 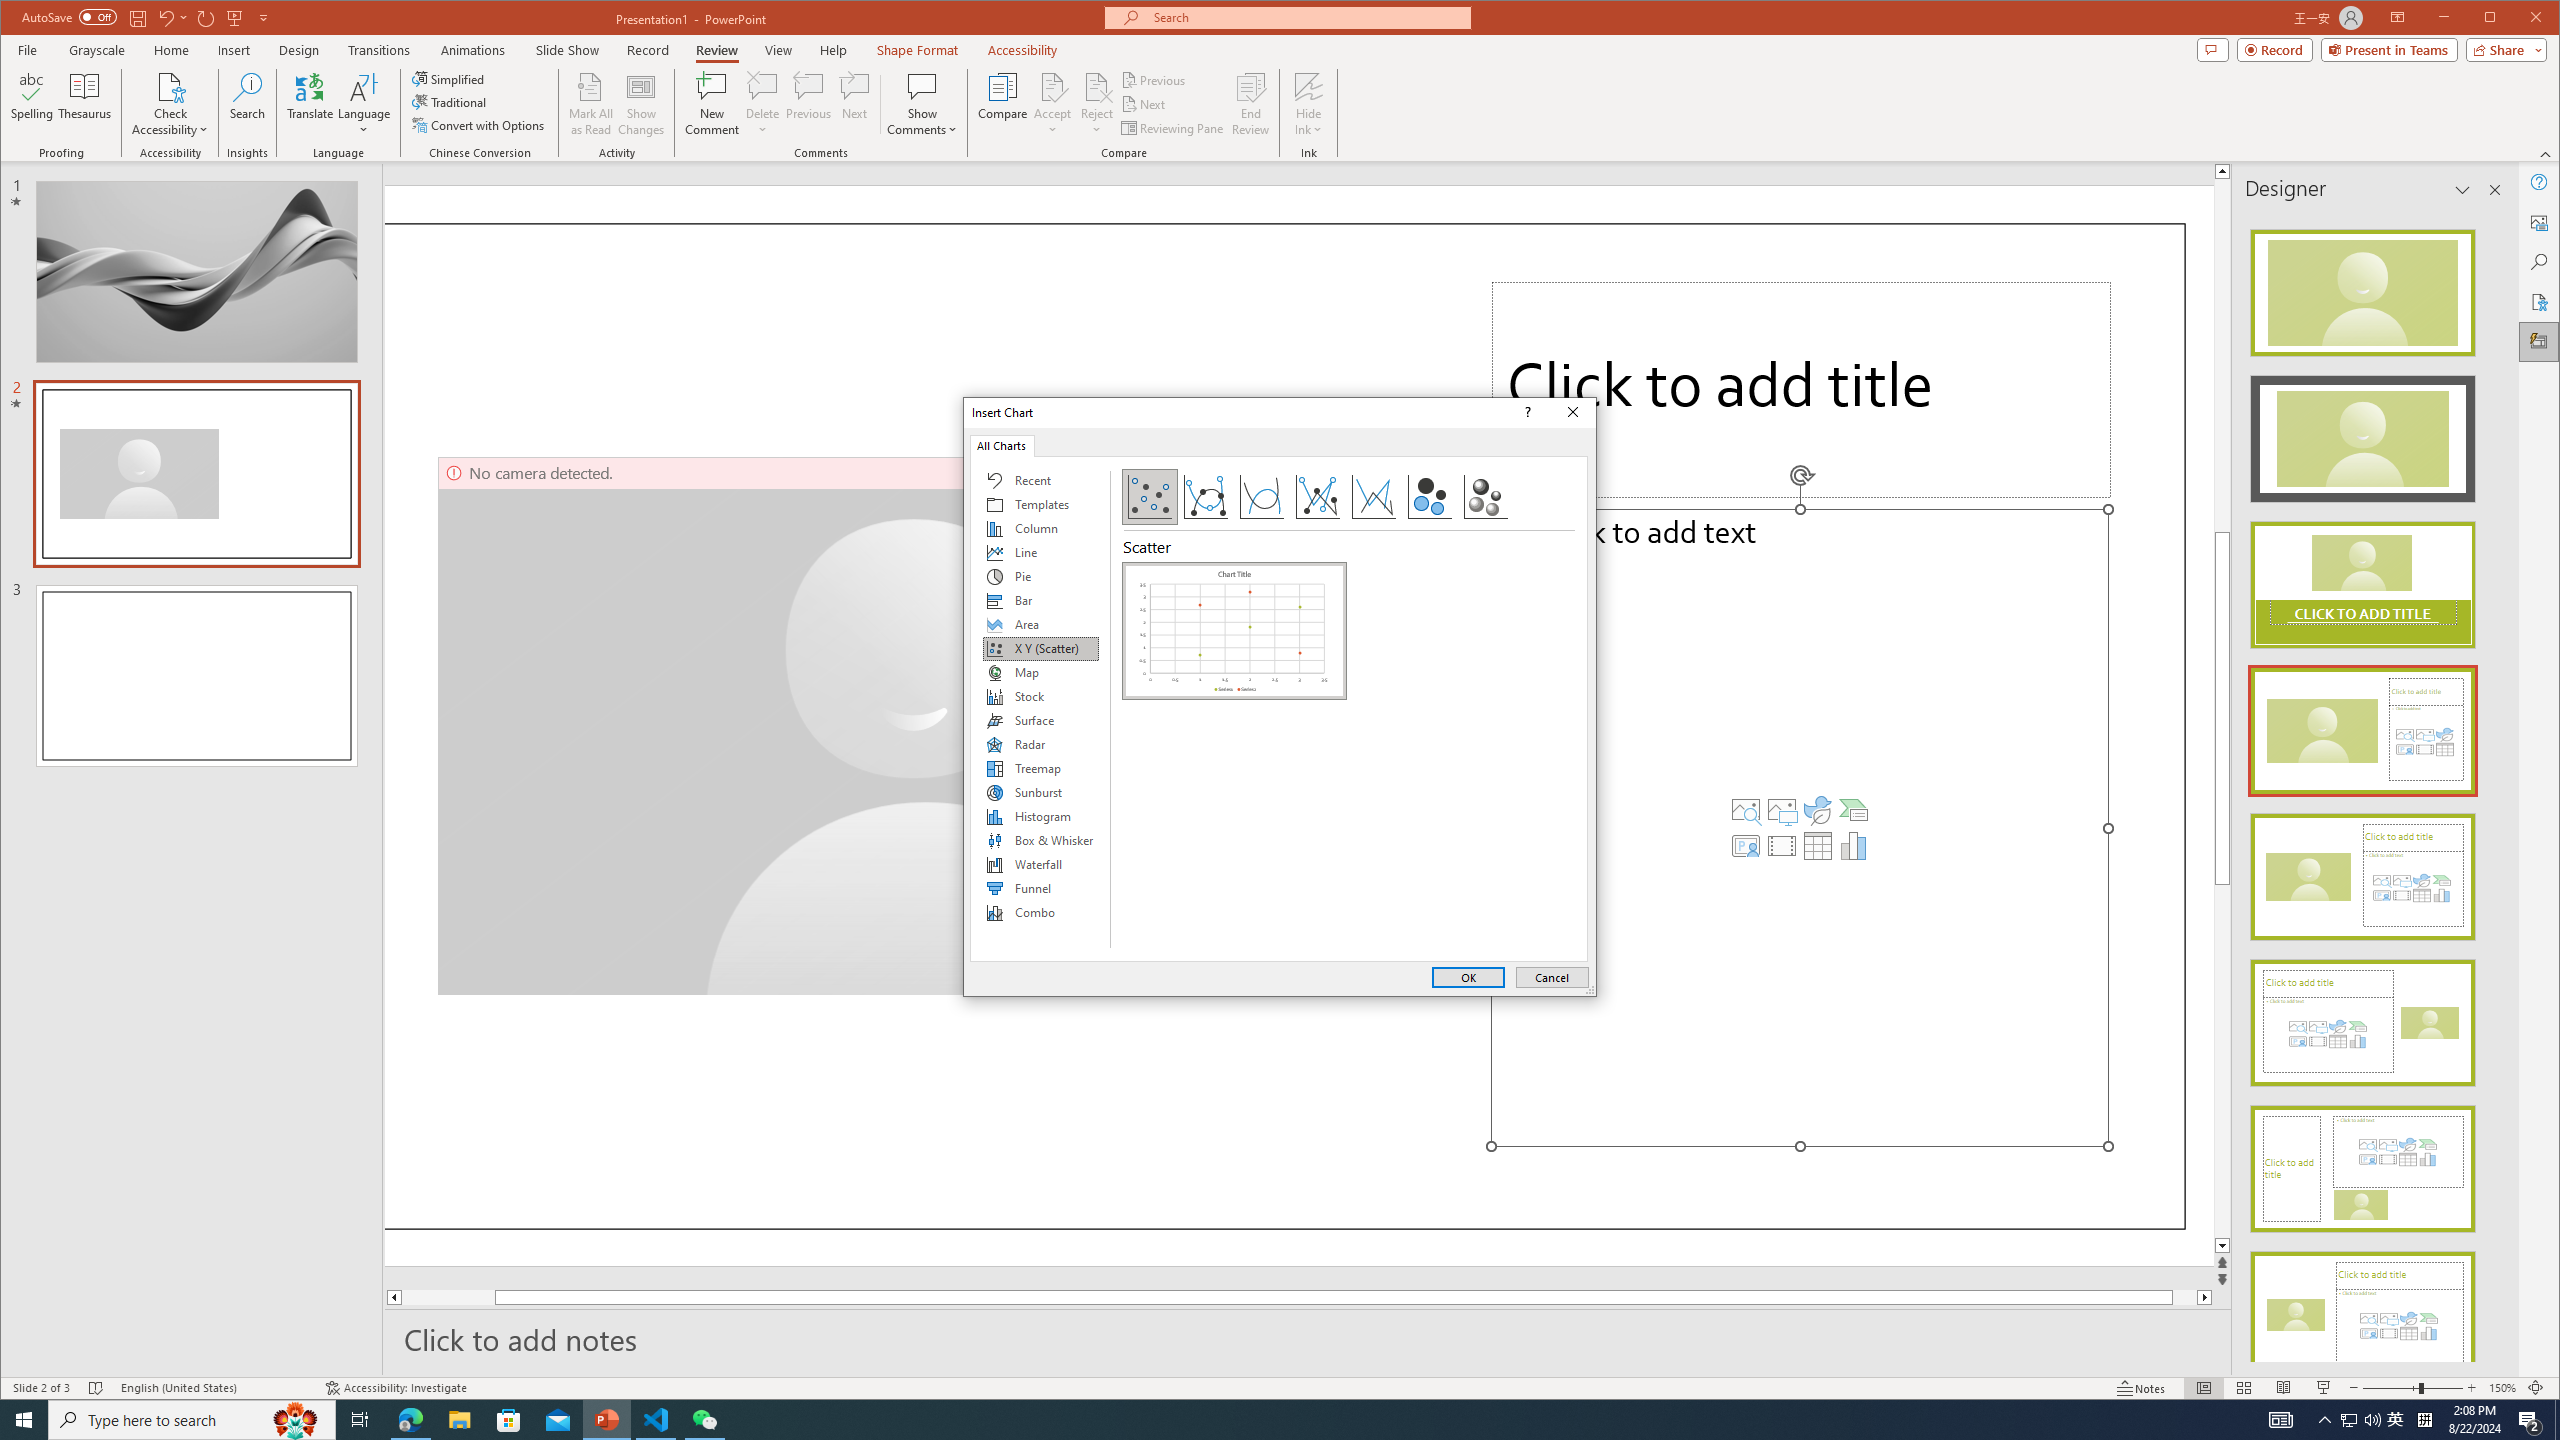 What do you see at coordinates (97, 50) in the screenshot?
I see `Grayscale` at bounding box center [97, 50].